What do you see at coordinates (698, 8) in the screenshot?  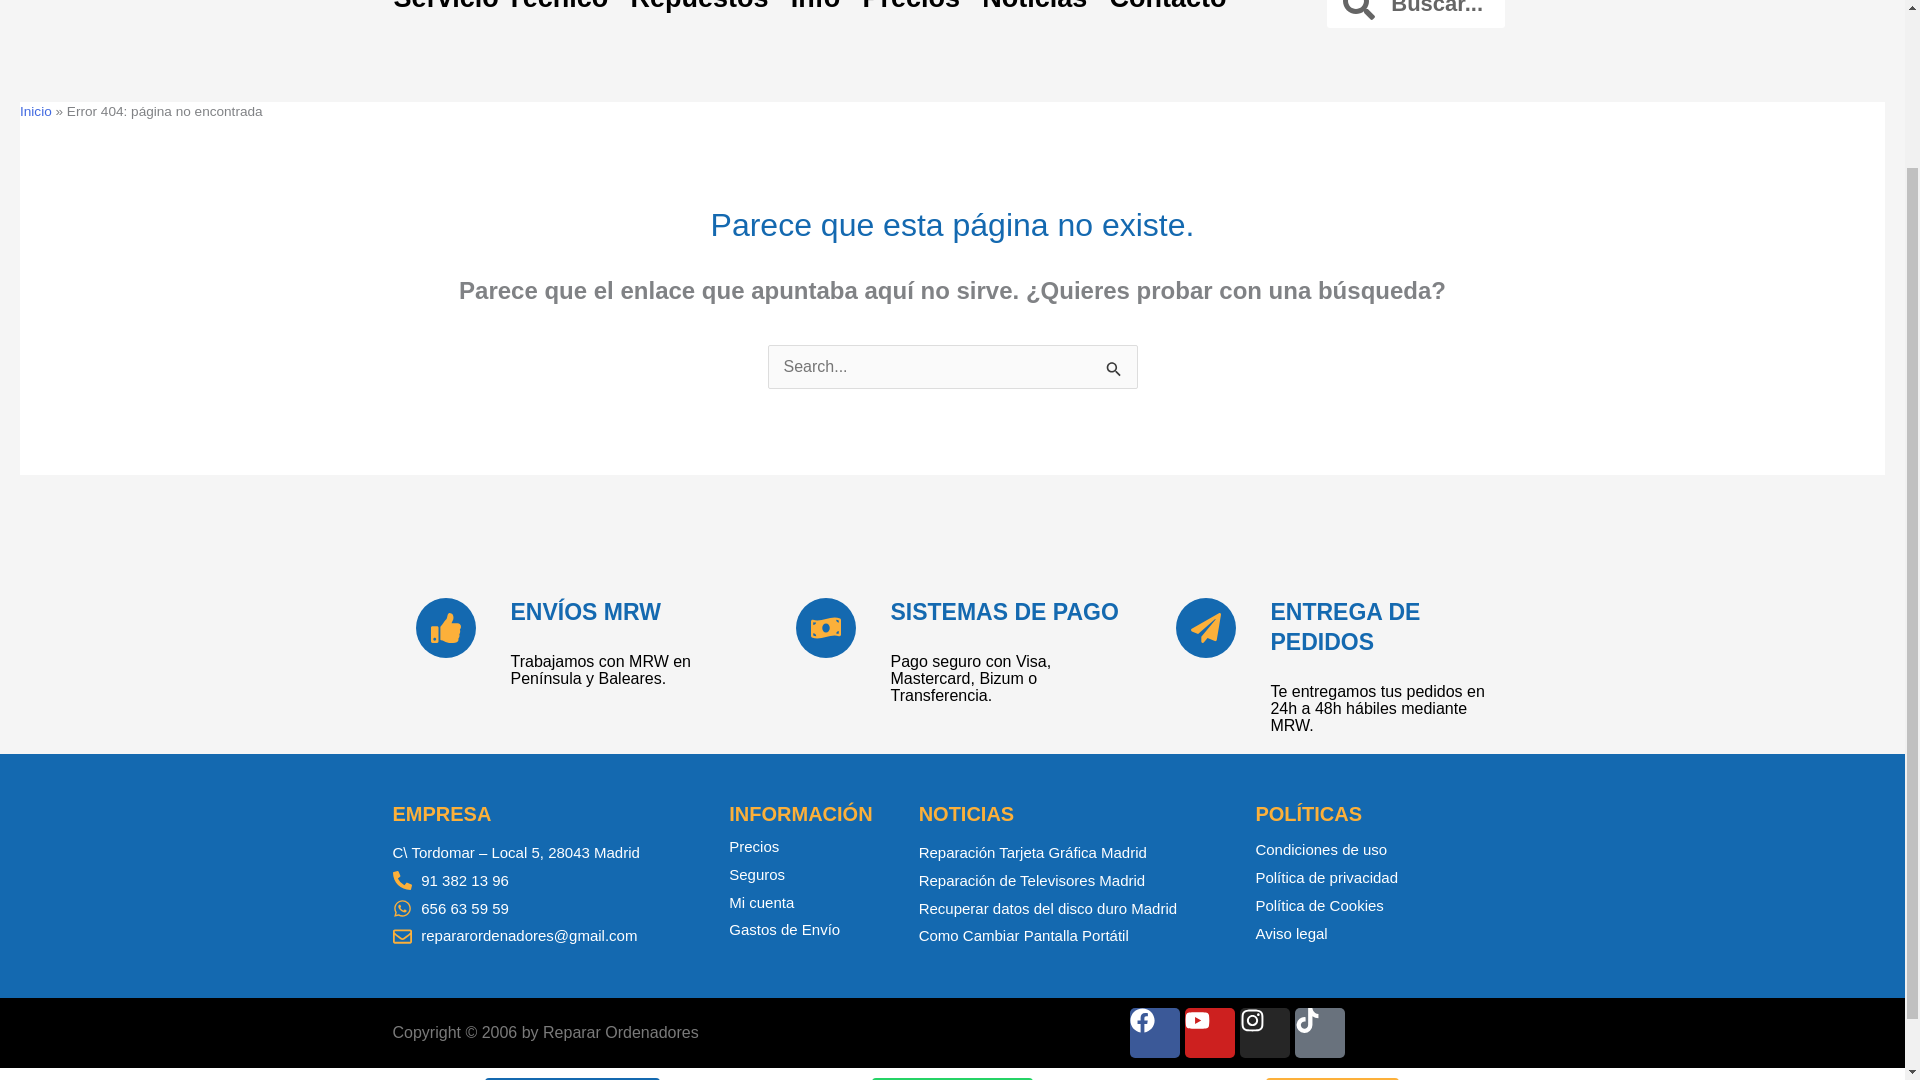 I see `Repuestos` at bounding box center [698, 8].